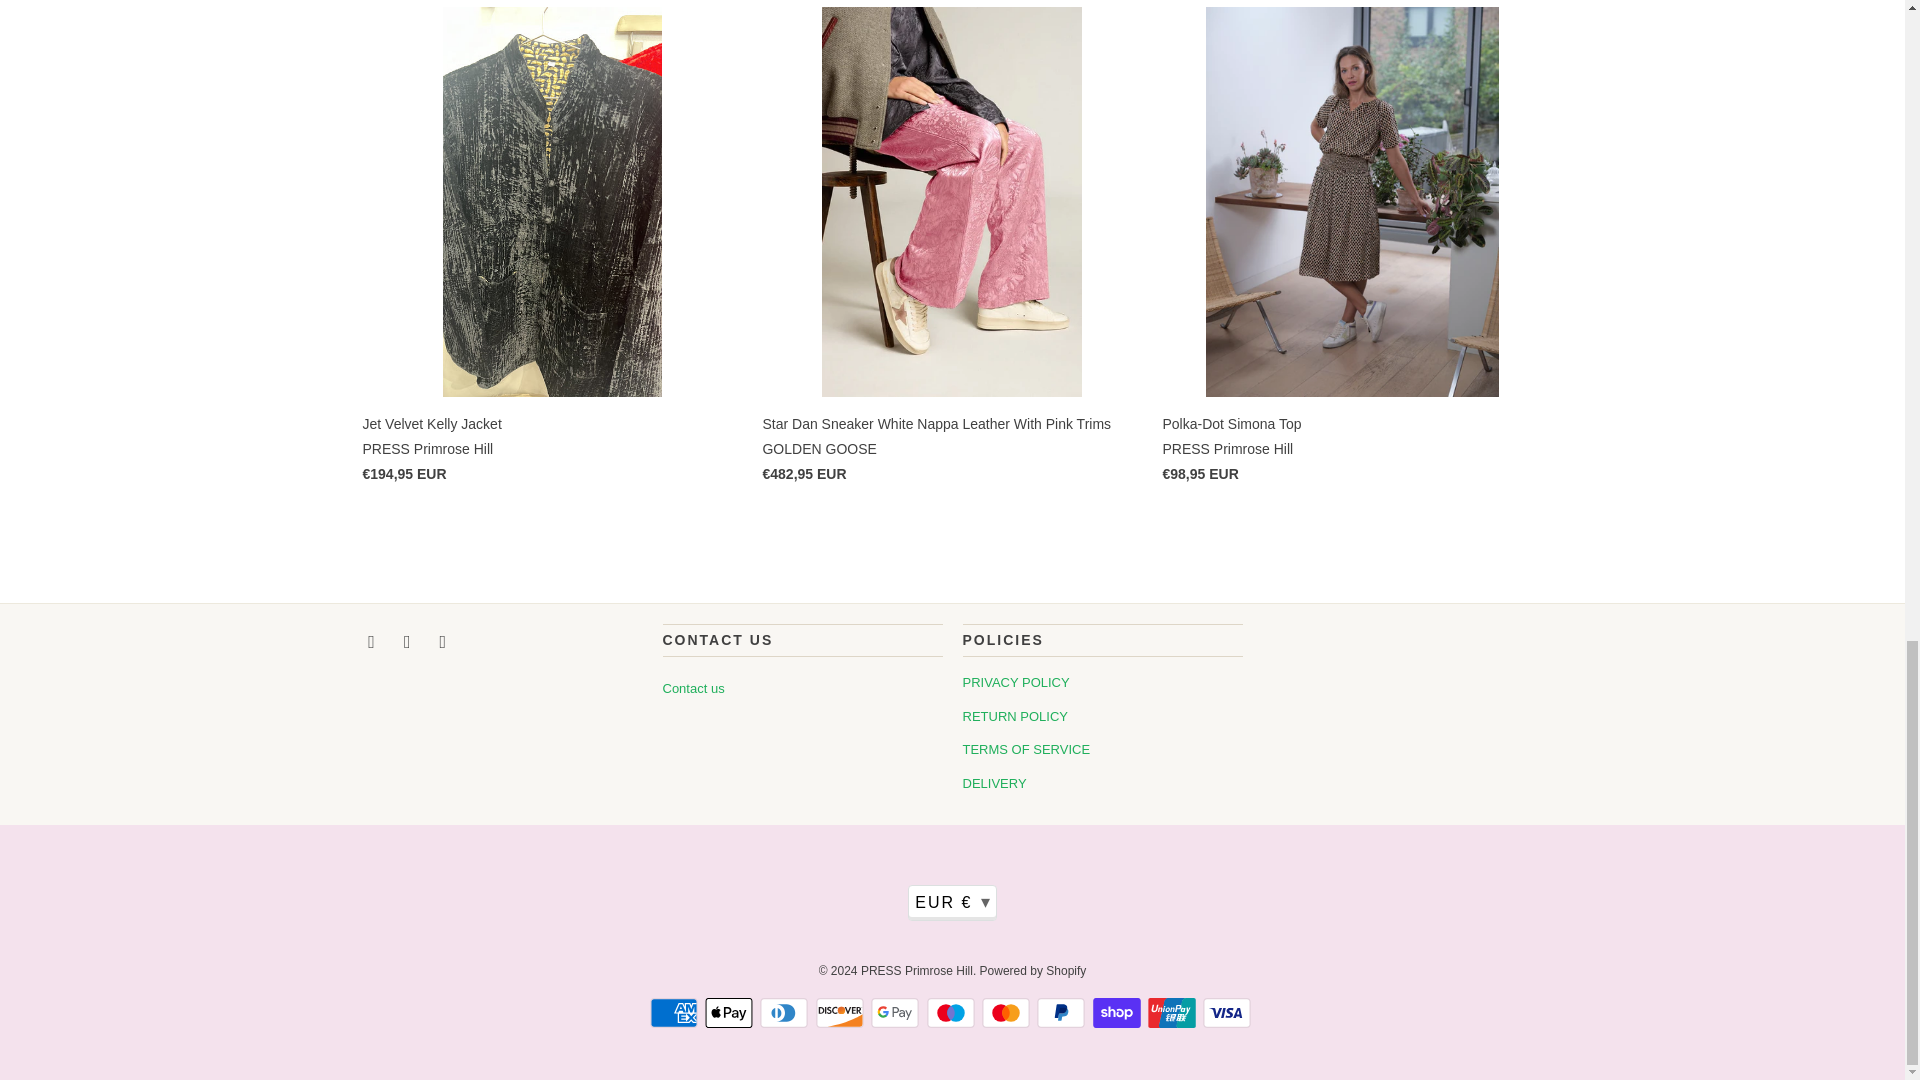 This screenshot has height=1080, width=1920. I want to click on Apple Pay, so click(730, 1012).